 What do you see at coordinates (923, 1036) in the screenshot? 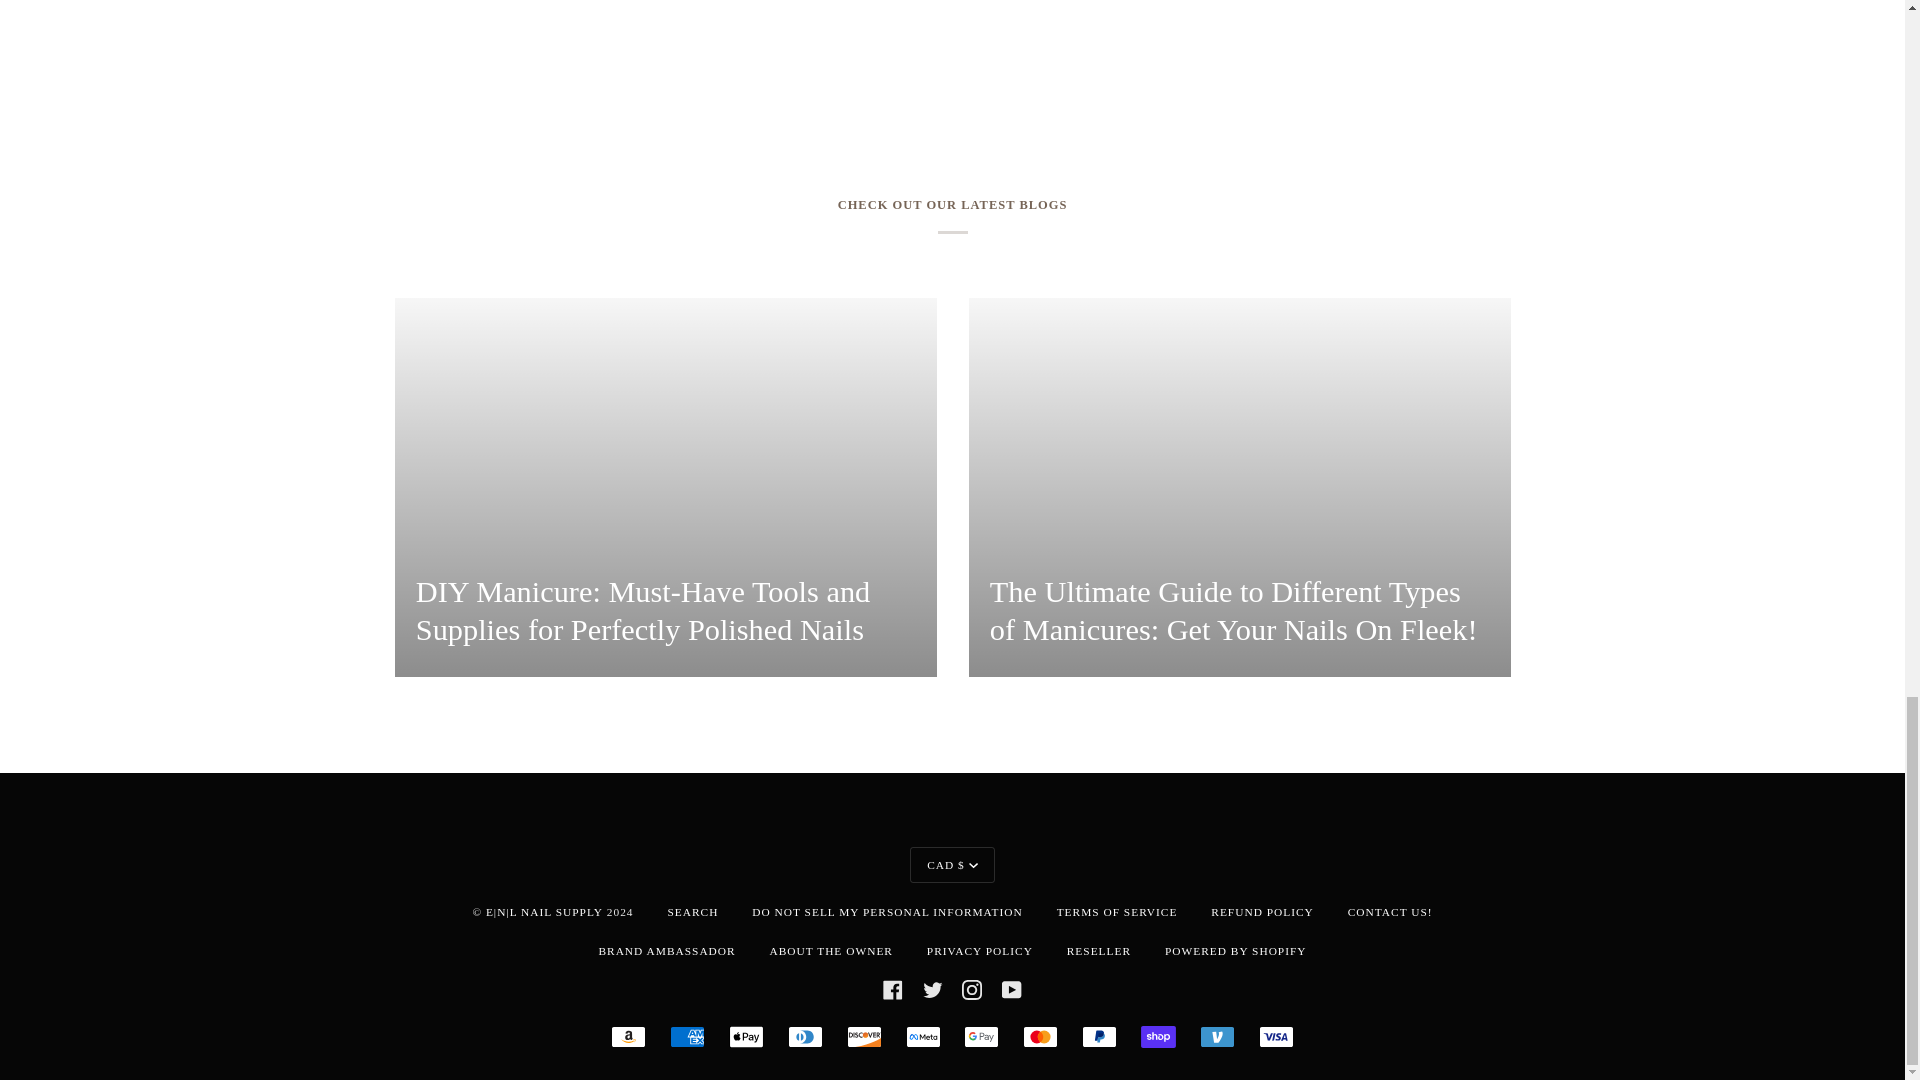
I see `META PAY` at bounding box center [923, 1036].